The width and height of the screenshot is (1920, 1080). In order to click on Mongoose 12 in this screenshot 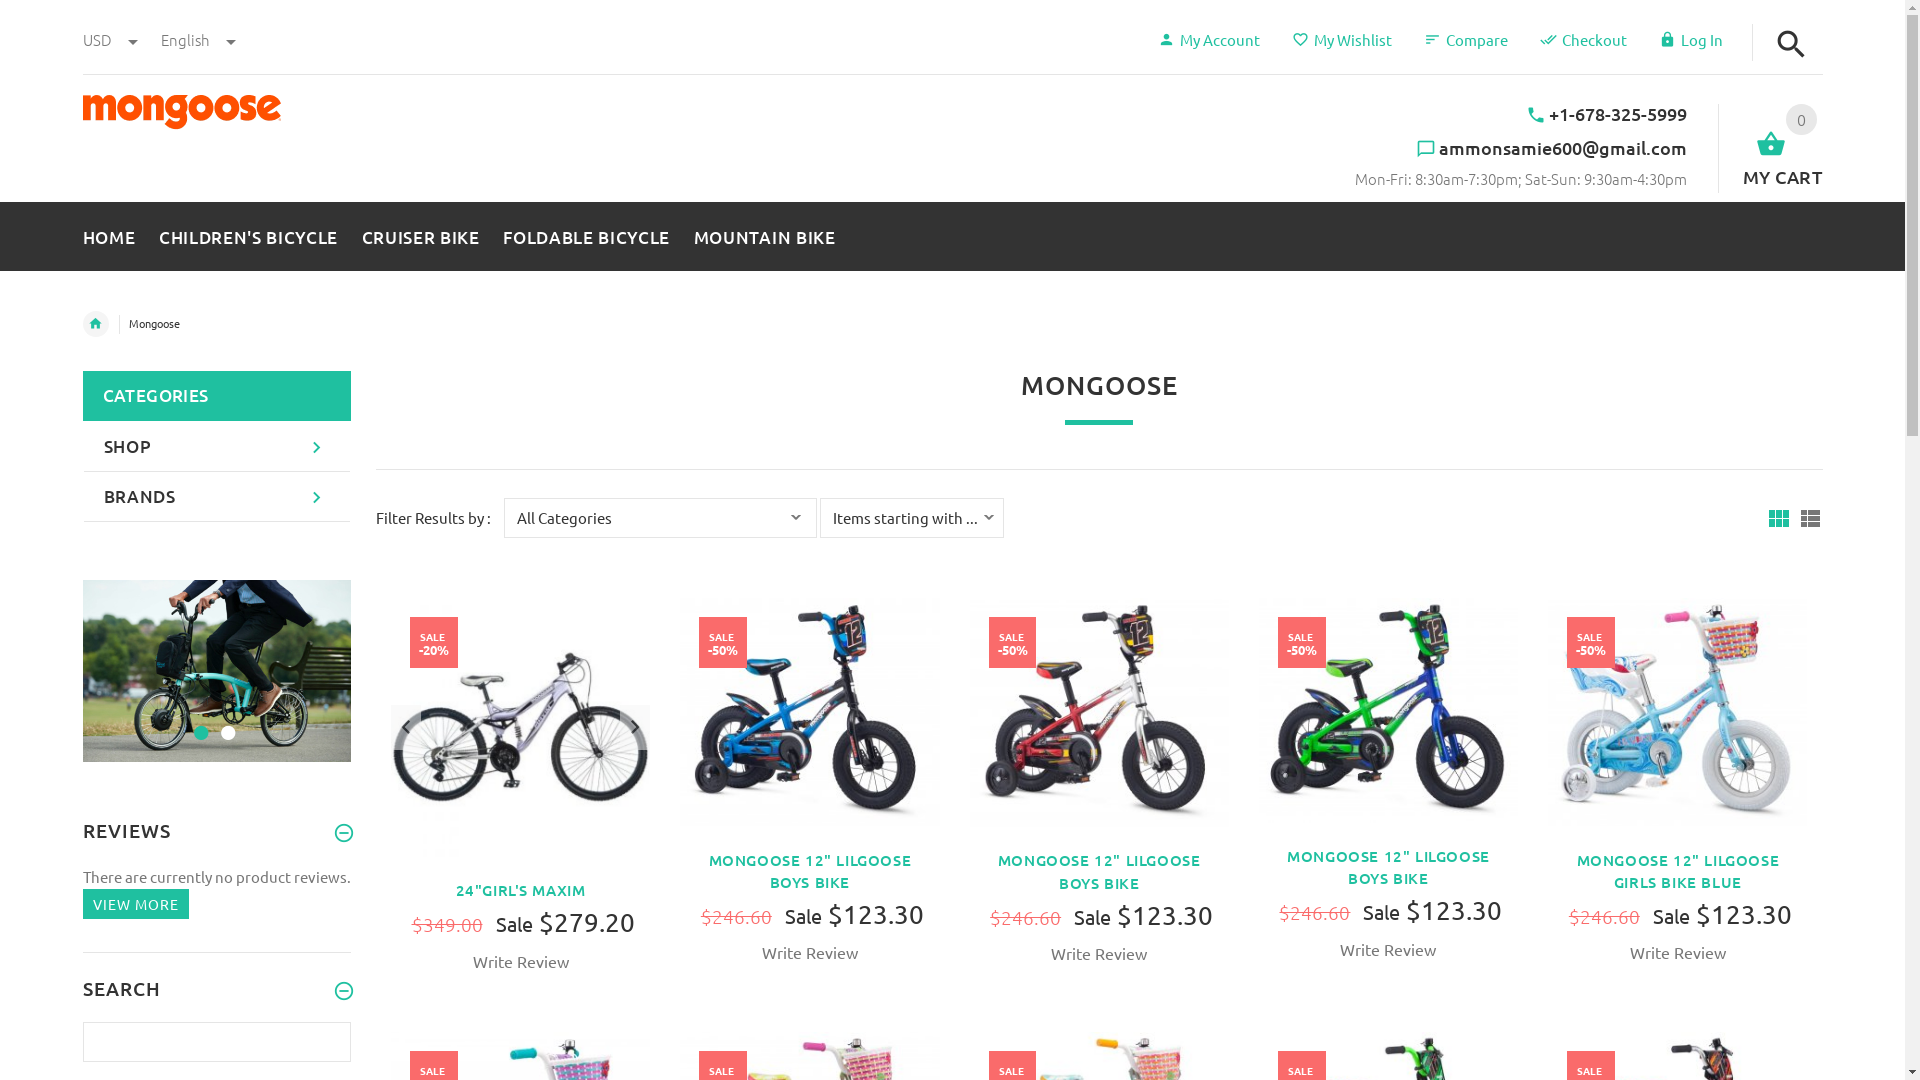, I will do `click(1100, 710)`.